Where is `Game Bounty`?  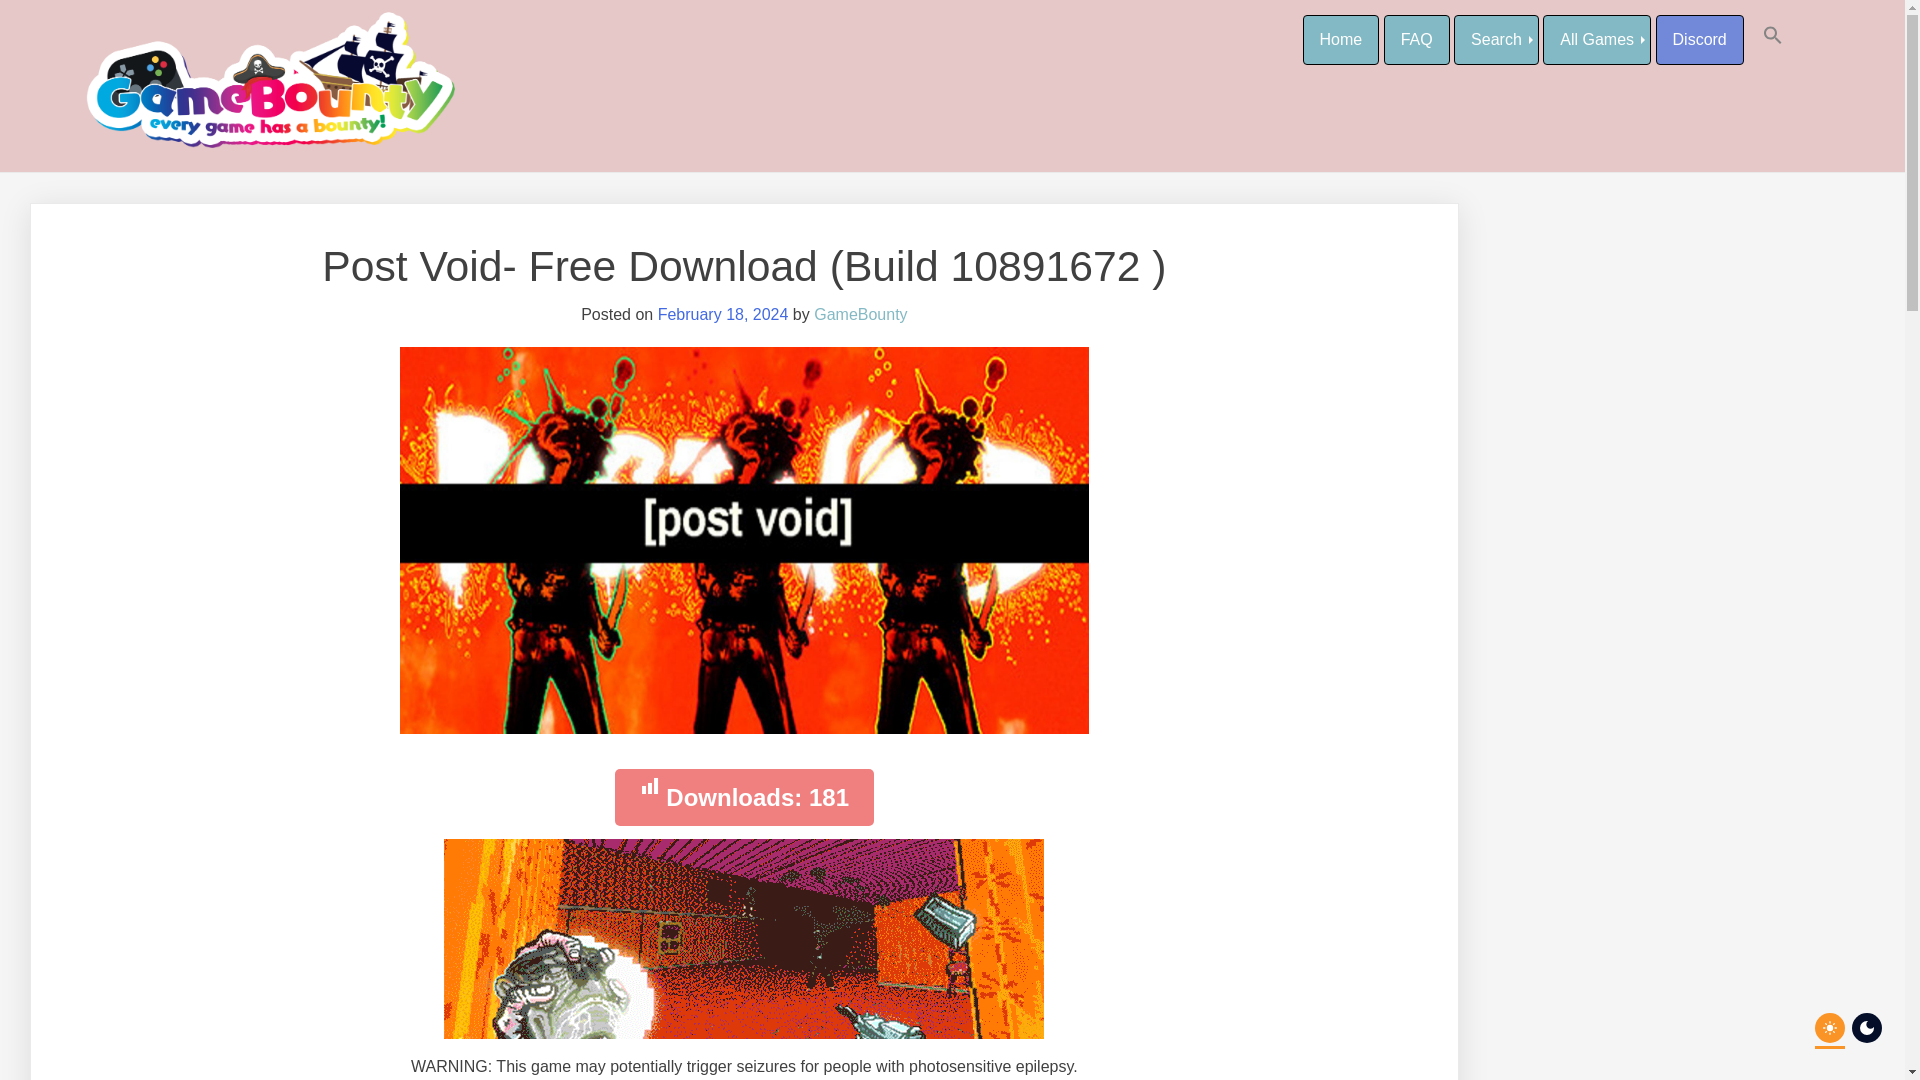
Game Bounty is located at coordinates (177, 32).